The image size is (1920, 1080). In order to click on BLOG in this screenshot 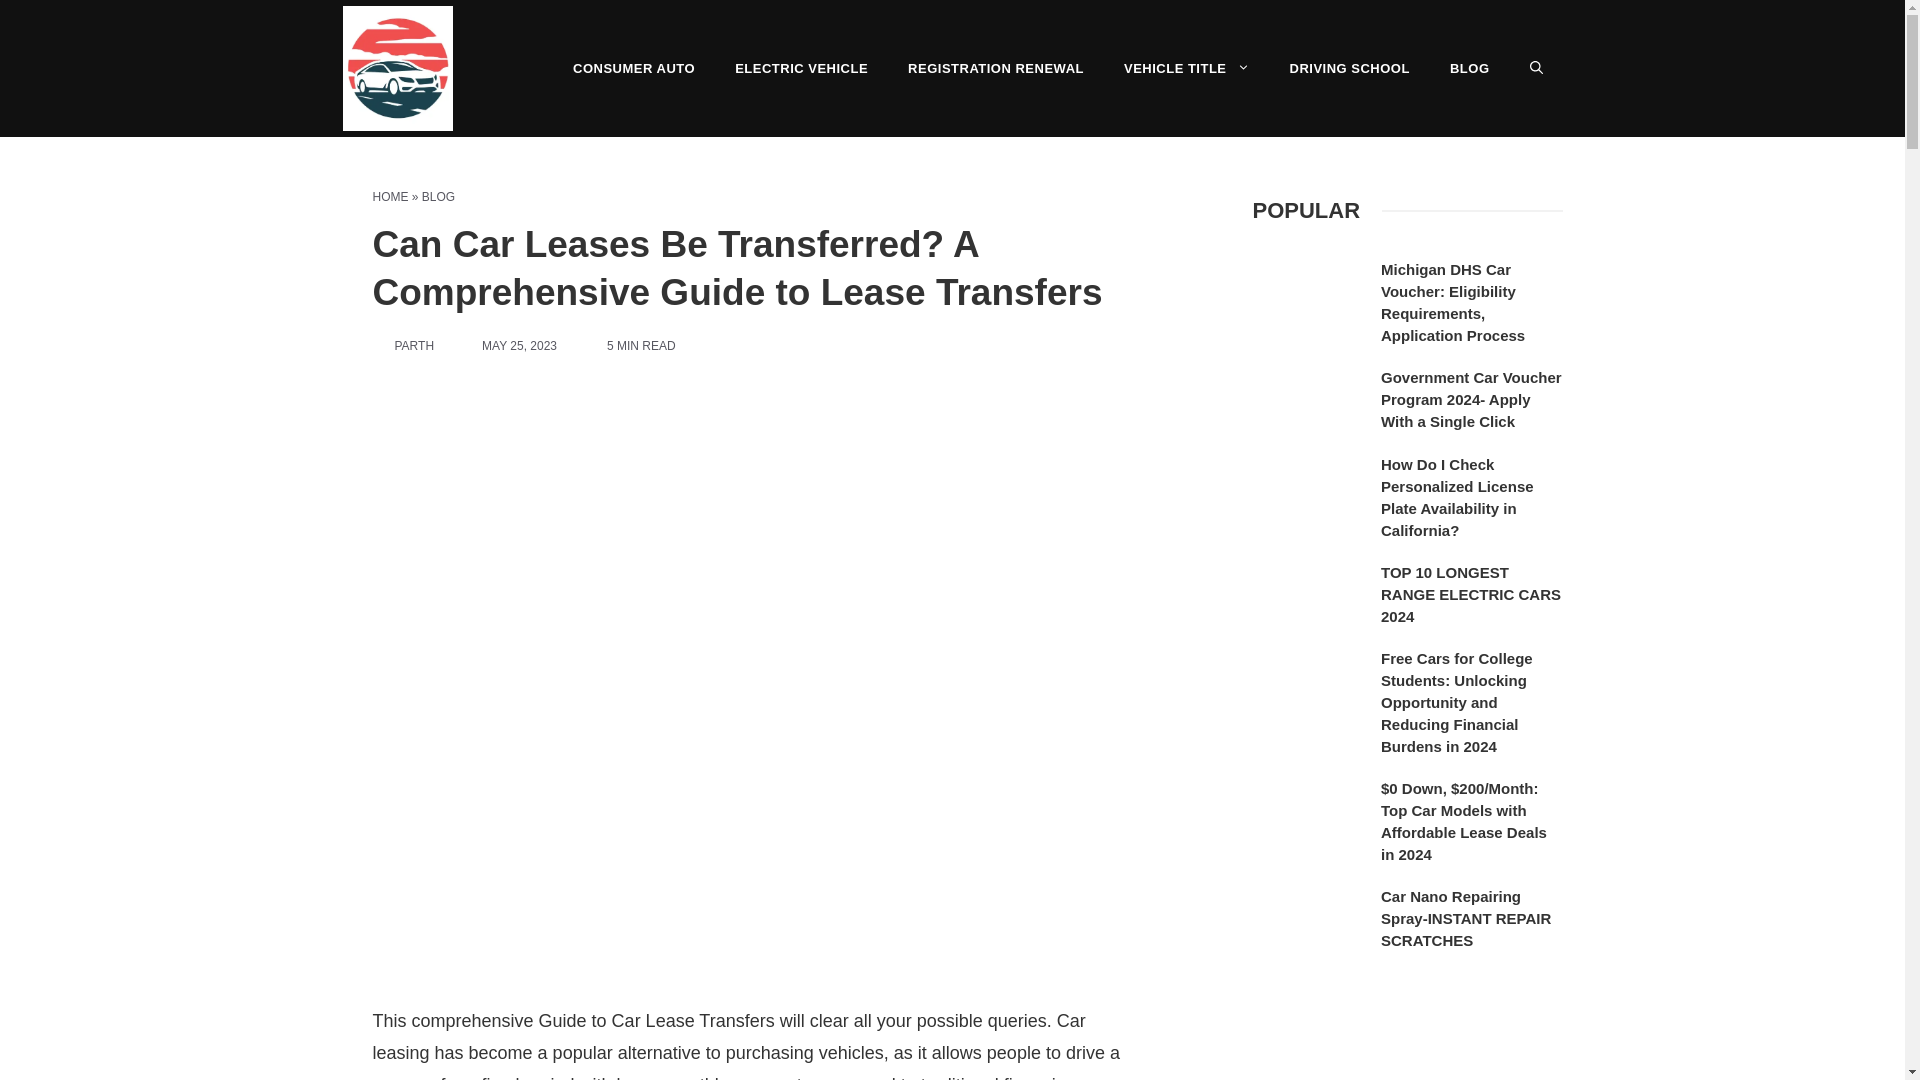, I will do `click(438, 197)`.